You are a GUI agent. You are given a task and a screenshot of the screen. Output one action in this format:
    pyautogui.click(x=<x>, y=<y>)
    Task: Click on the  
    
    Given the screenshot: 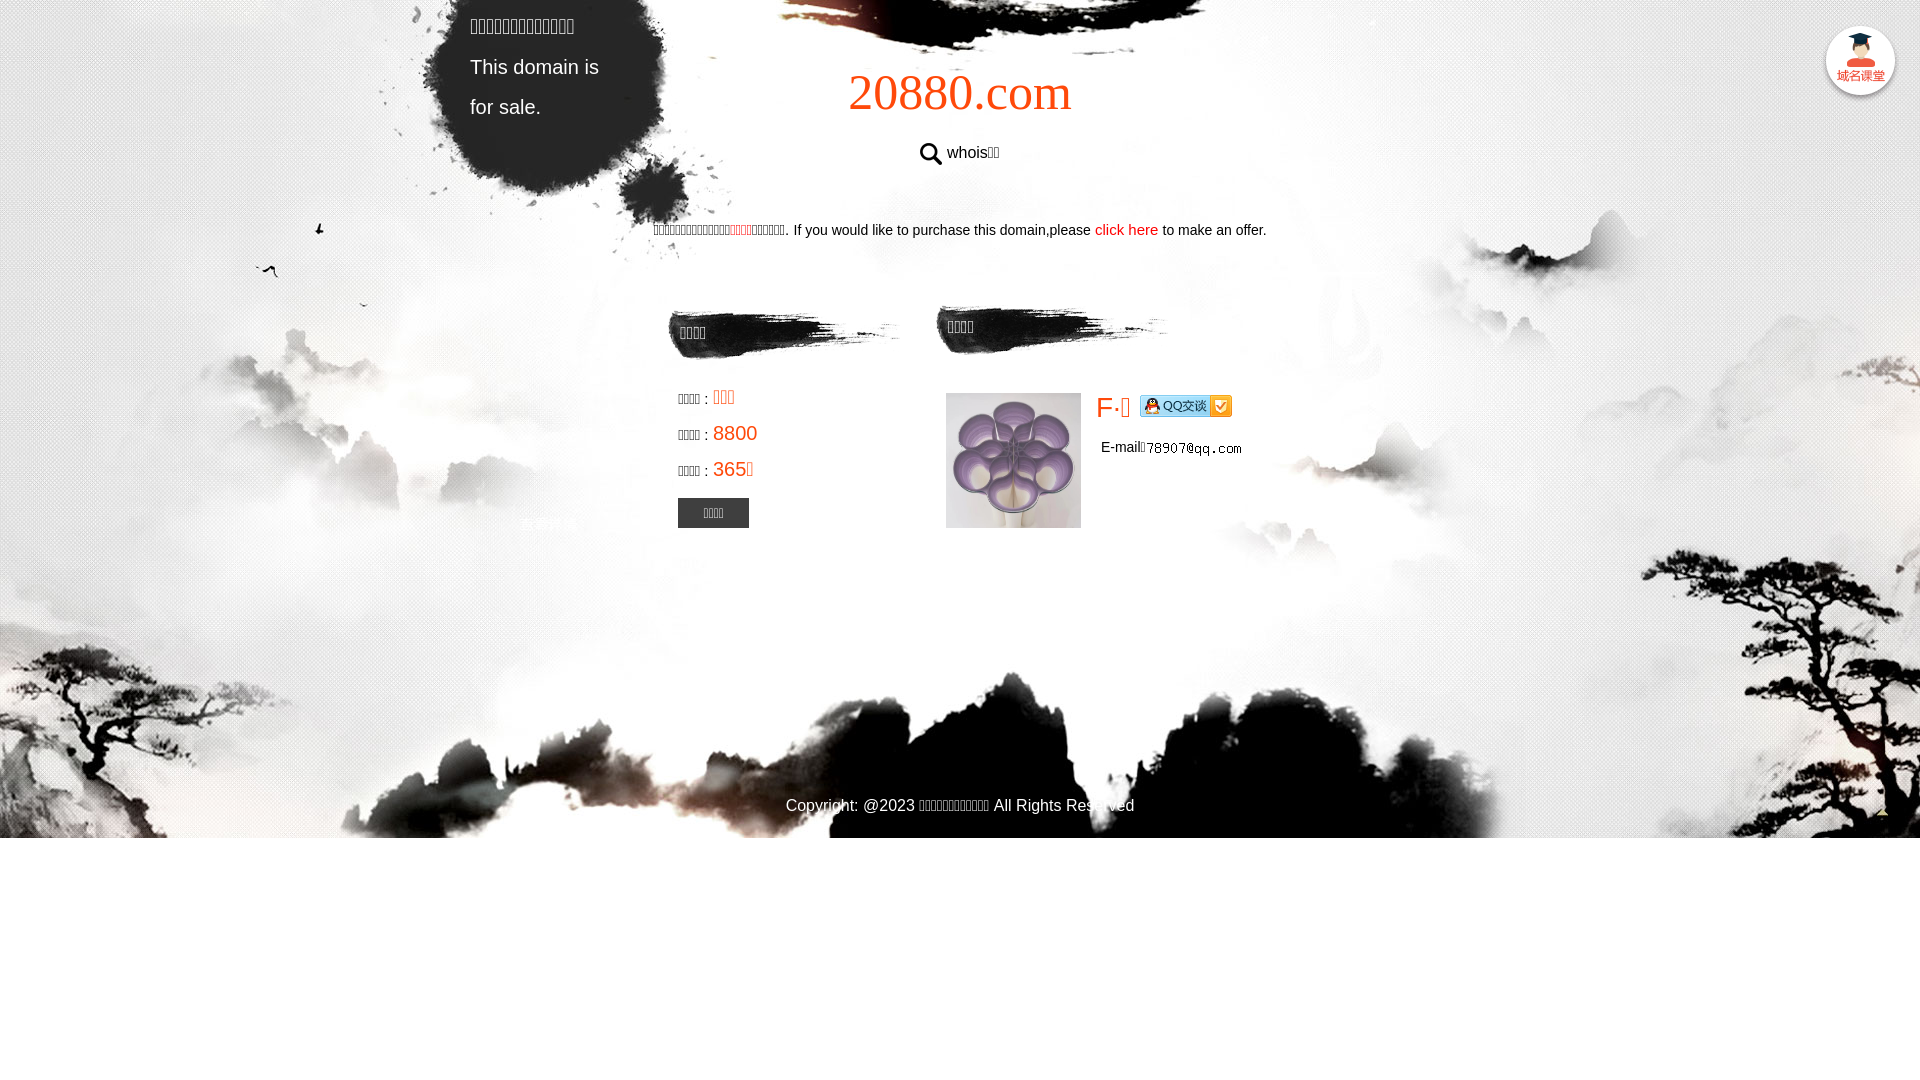 What is the action you would take?
    pyautogui.click(x=1860, y=64)
    